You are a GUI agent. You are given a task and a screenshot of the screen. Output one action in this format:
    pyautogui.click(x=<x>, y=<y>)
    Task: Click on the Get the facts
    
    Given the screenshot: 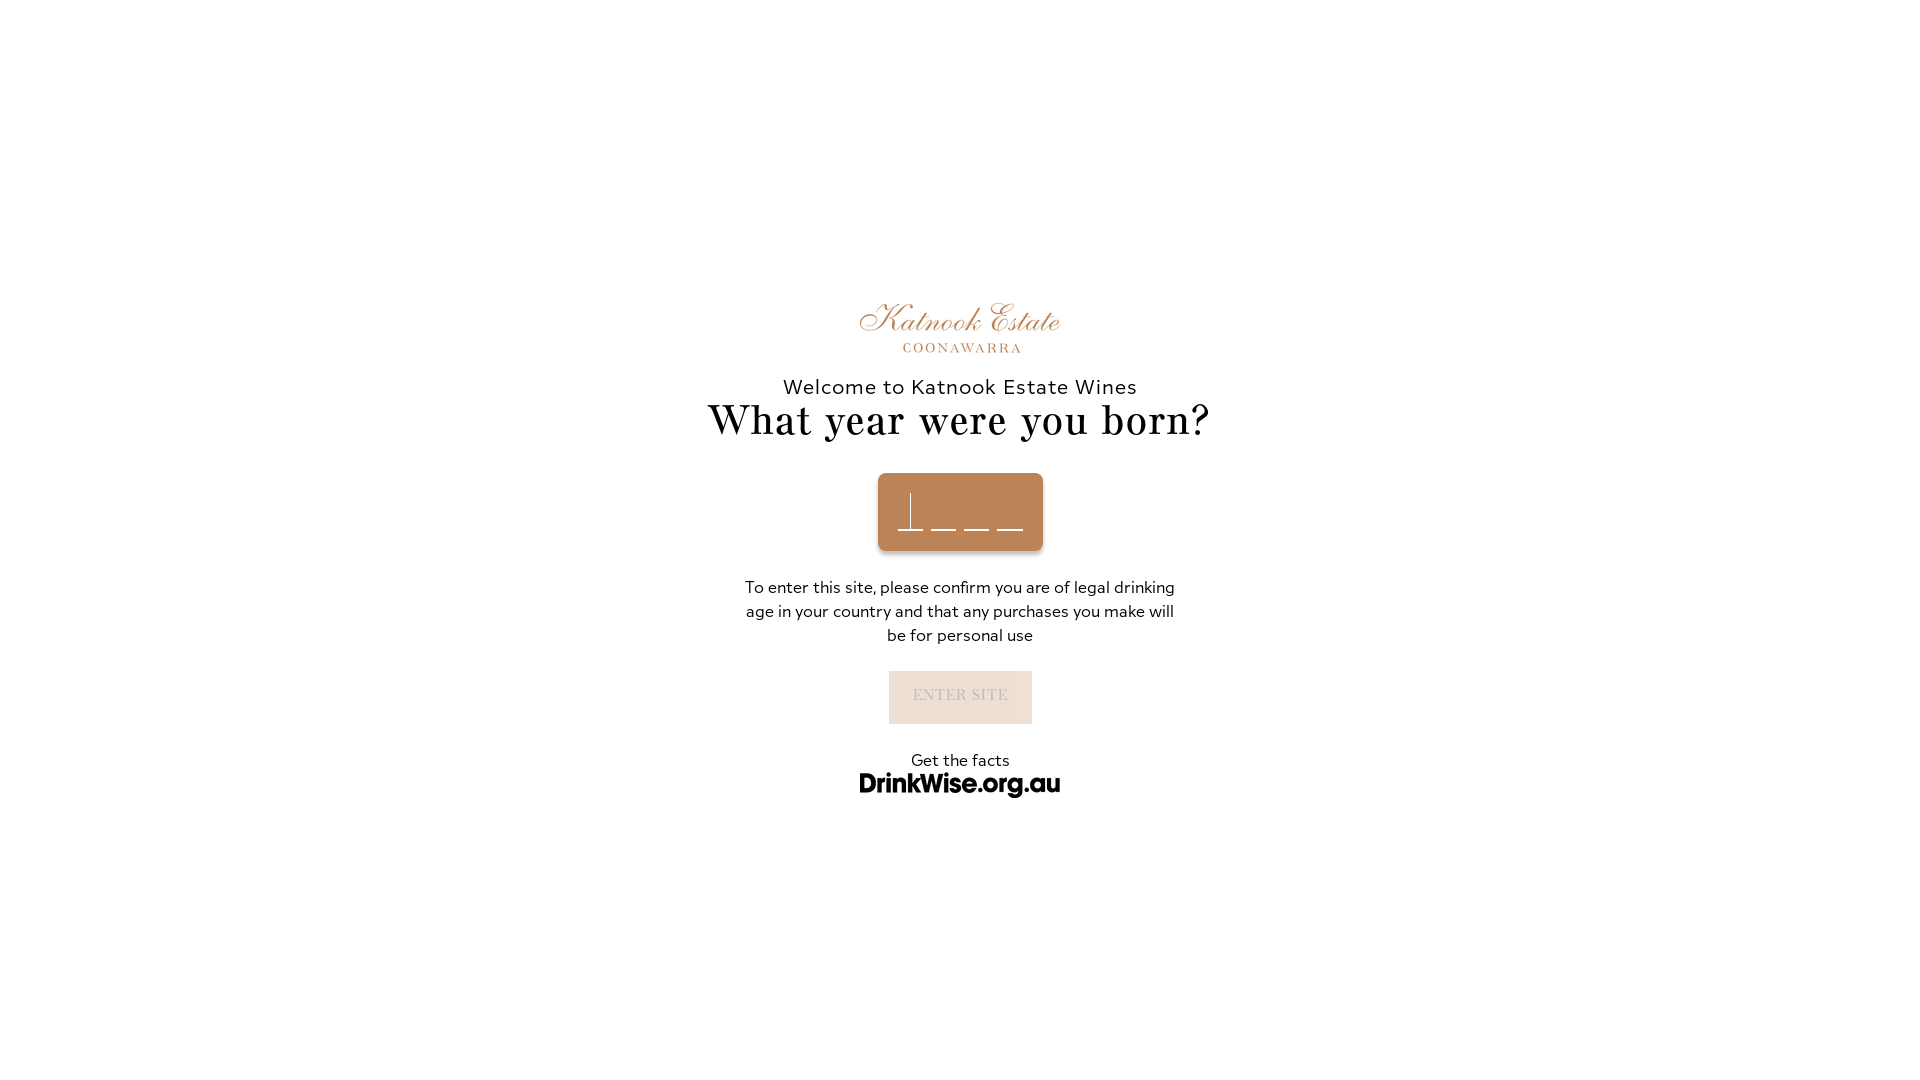 What is the action you would take?
    pyautogui.click(x=960, y=760)
    